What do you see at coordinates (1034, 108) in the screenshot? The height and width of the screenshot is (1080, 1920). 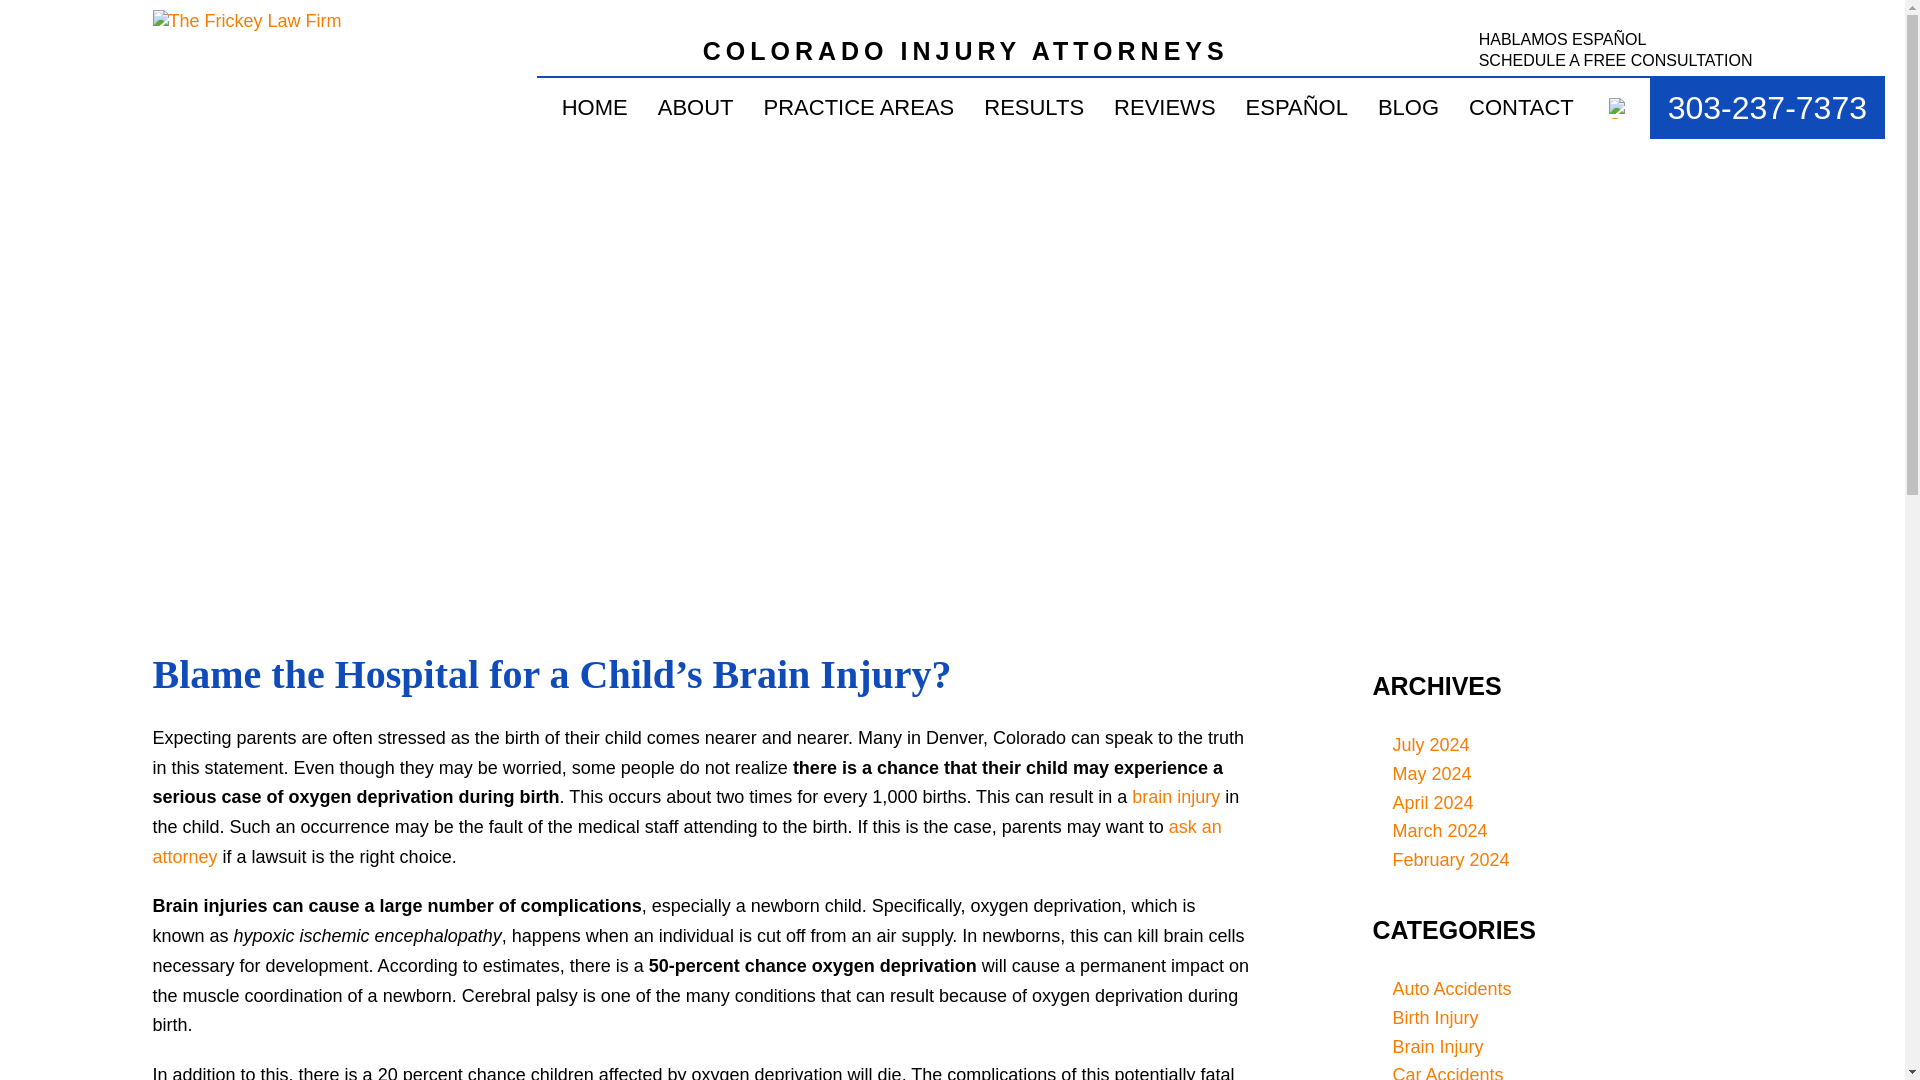 I see `RESULTS` at bounding box center [1034, 108].